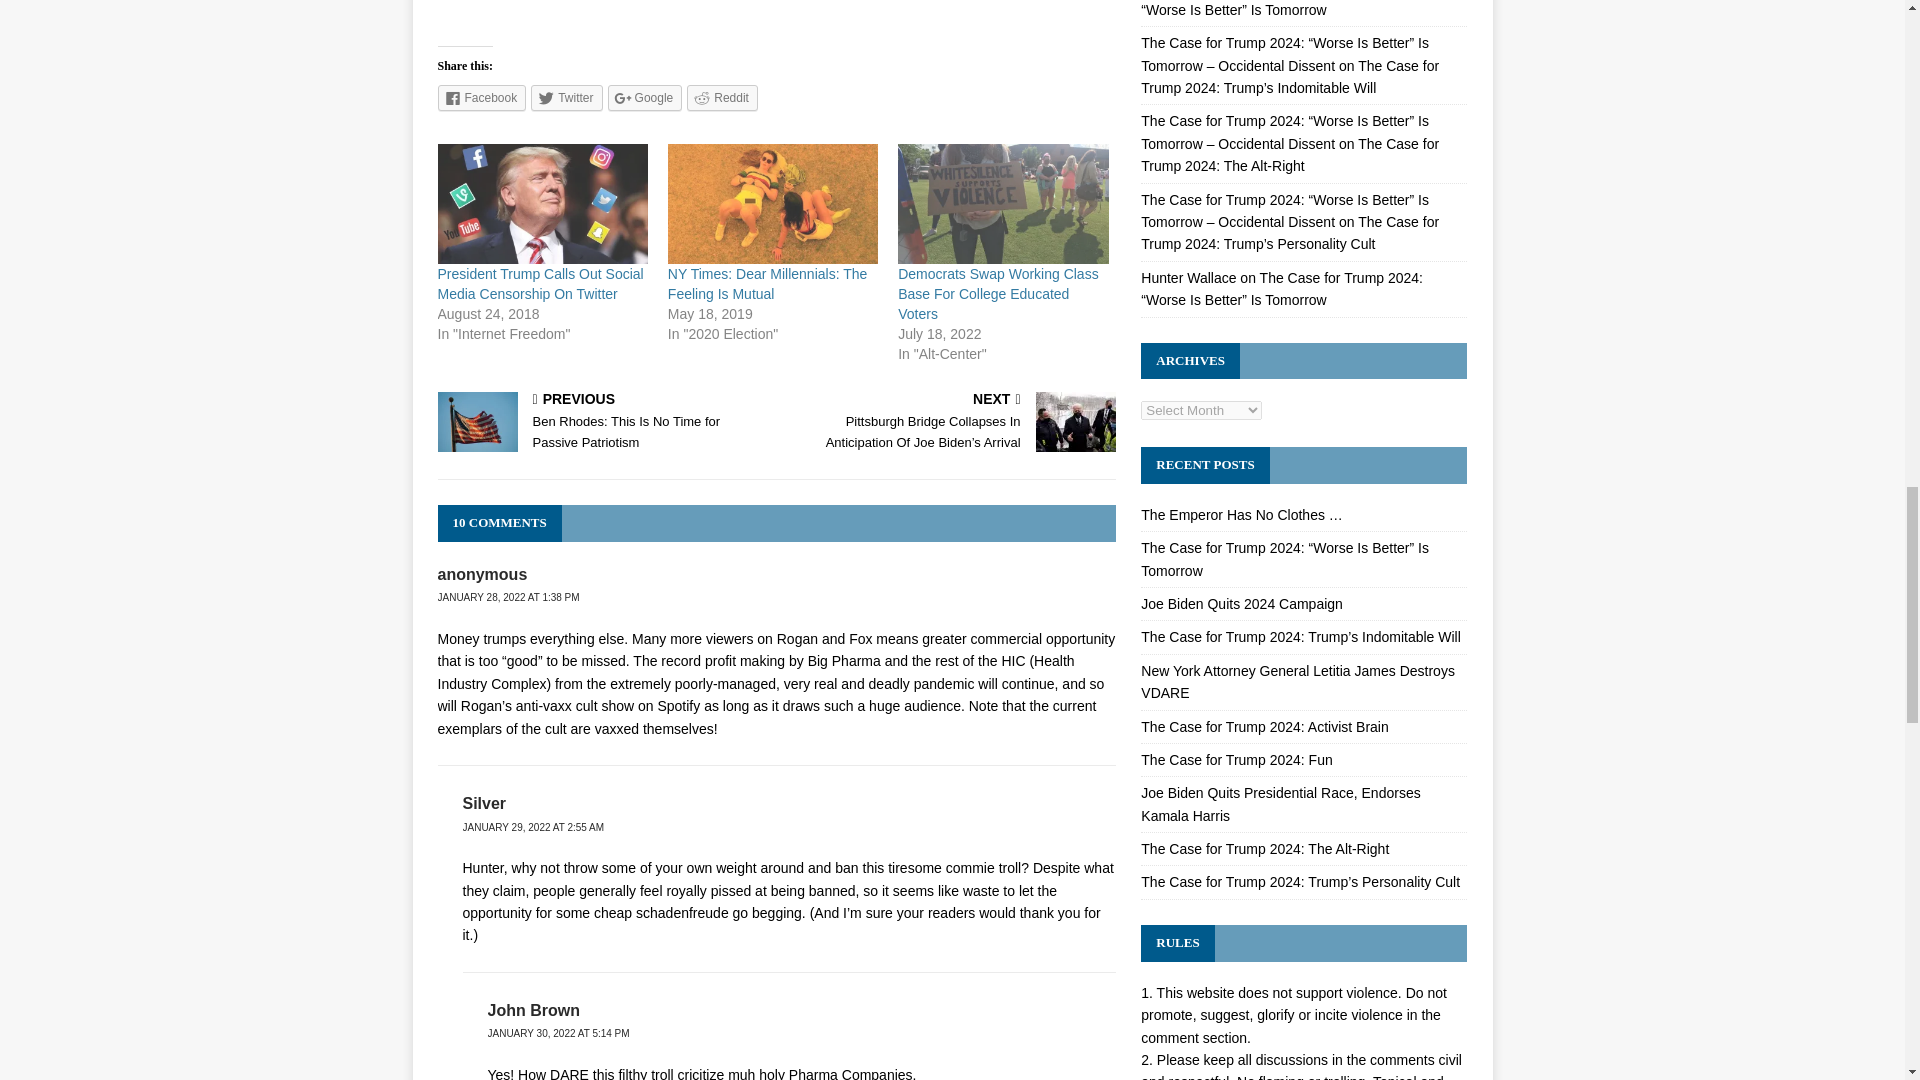  Describe the element at coordinates (566, 98) in the screenshot. I see `Twitter` at that location.